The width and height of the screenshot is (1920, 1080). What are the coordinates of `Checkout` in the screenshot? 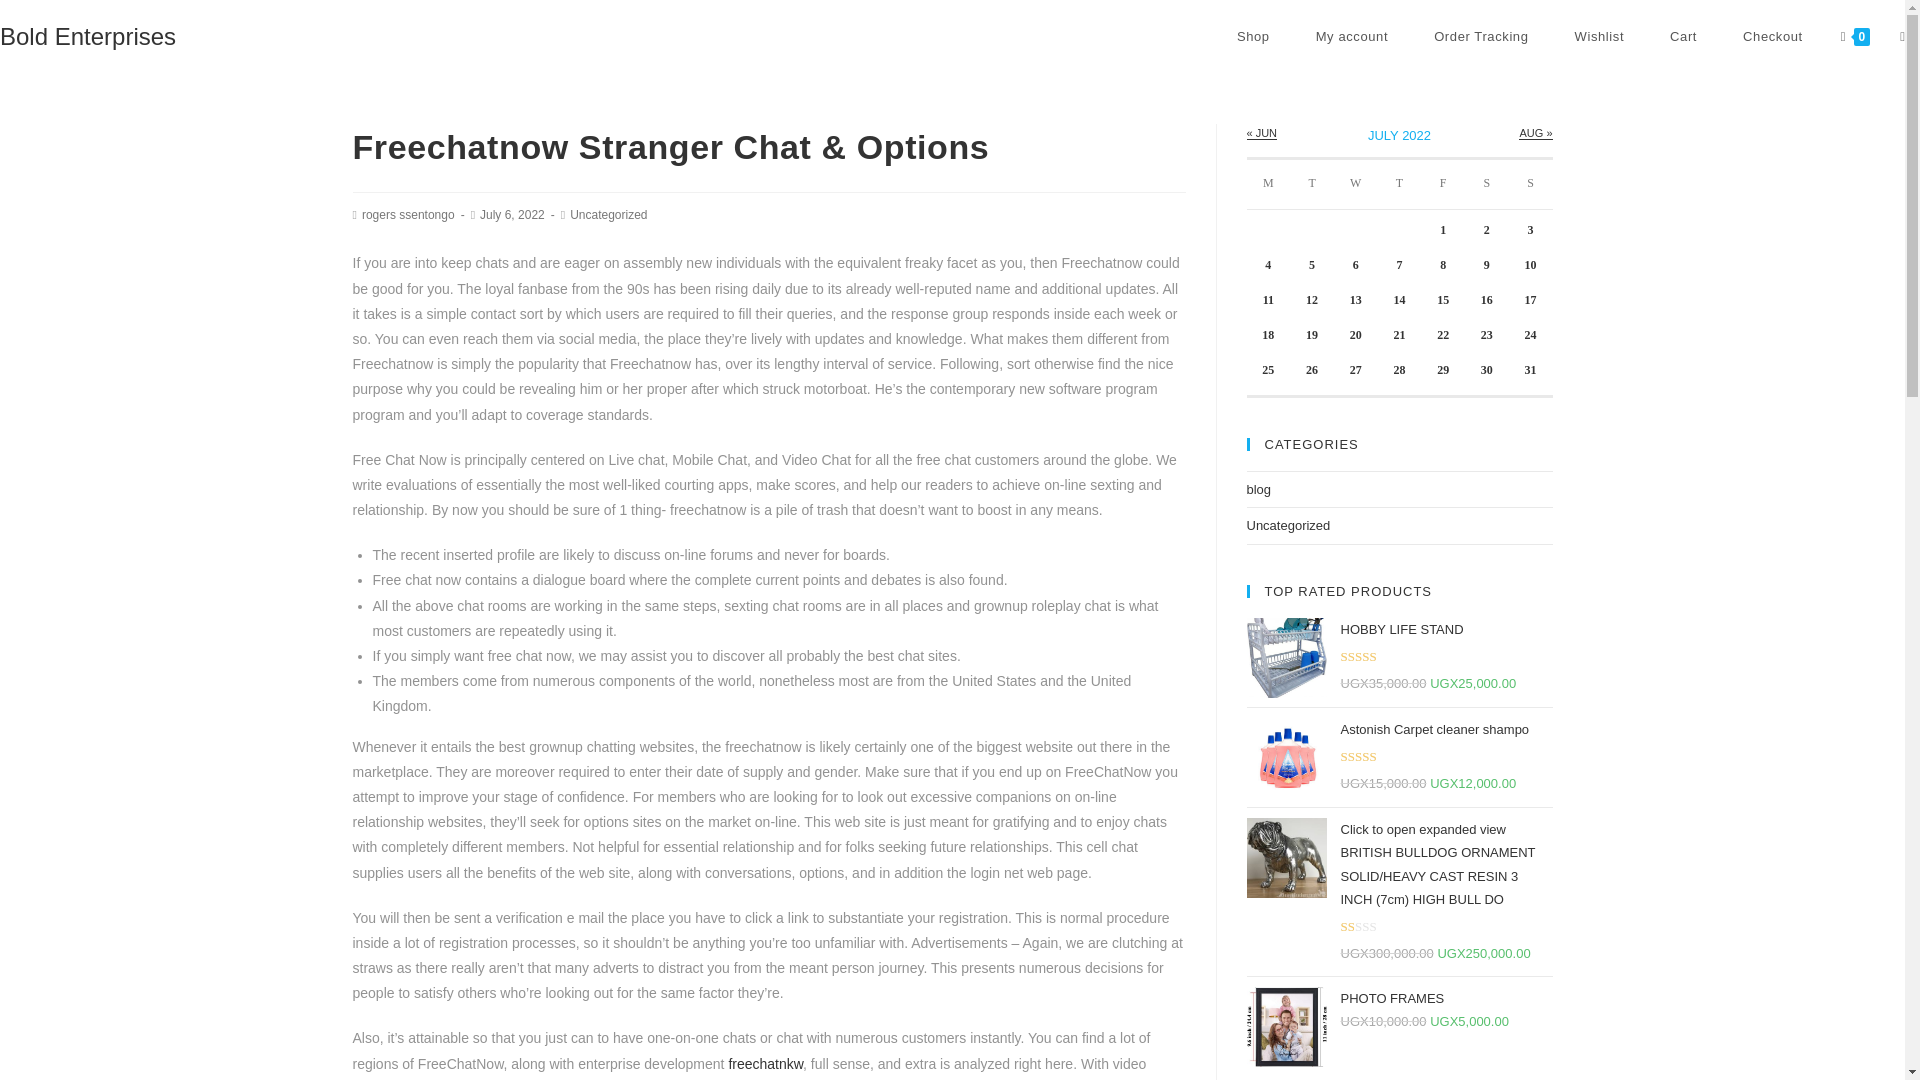 It's located at (1772, 37).